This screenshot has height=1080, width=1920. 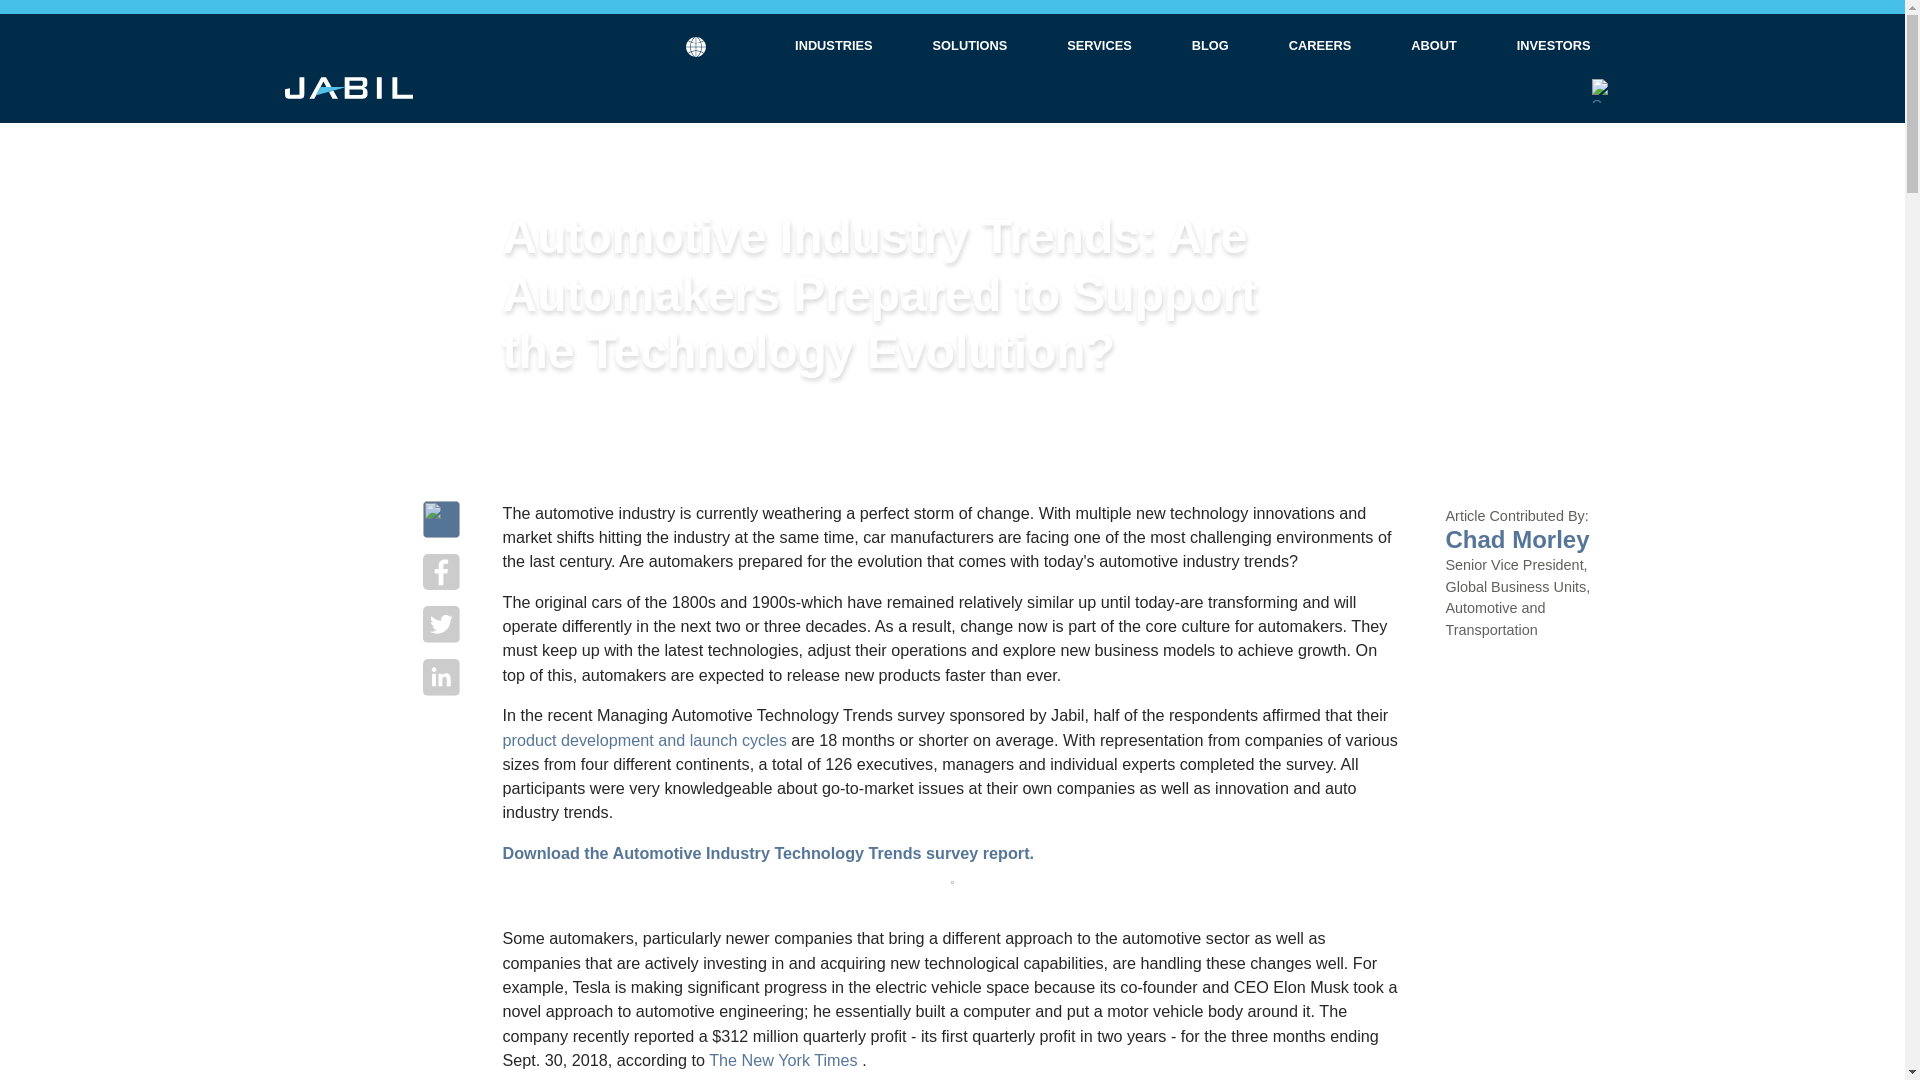 What do you see at coordinates (970, 46) in the screenshot?
I see `Solutions` at bounding box center [970, 46].